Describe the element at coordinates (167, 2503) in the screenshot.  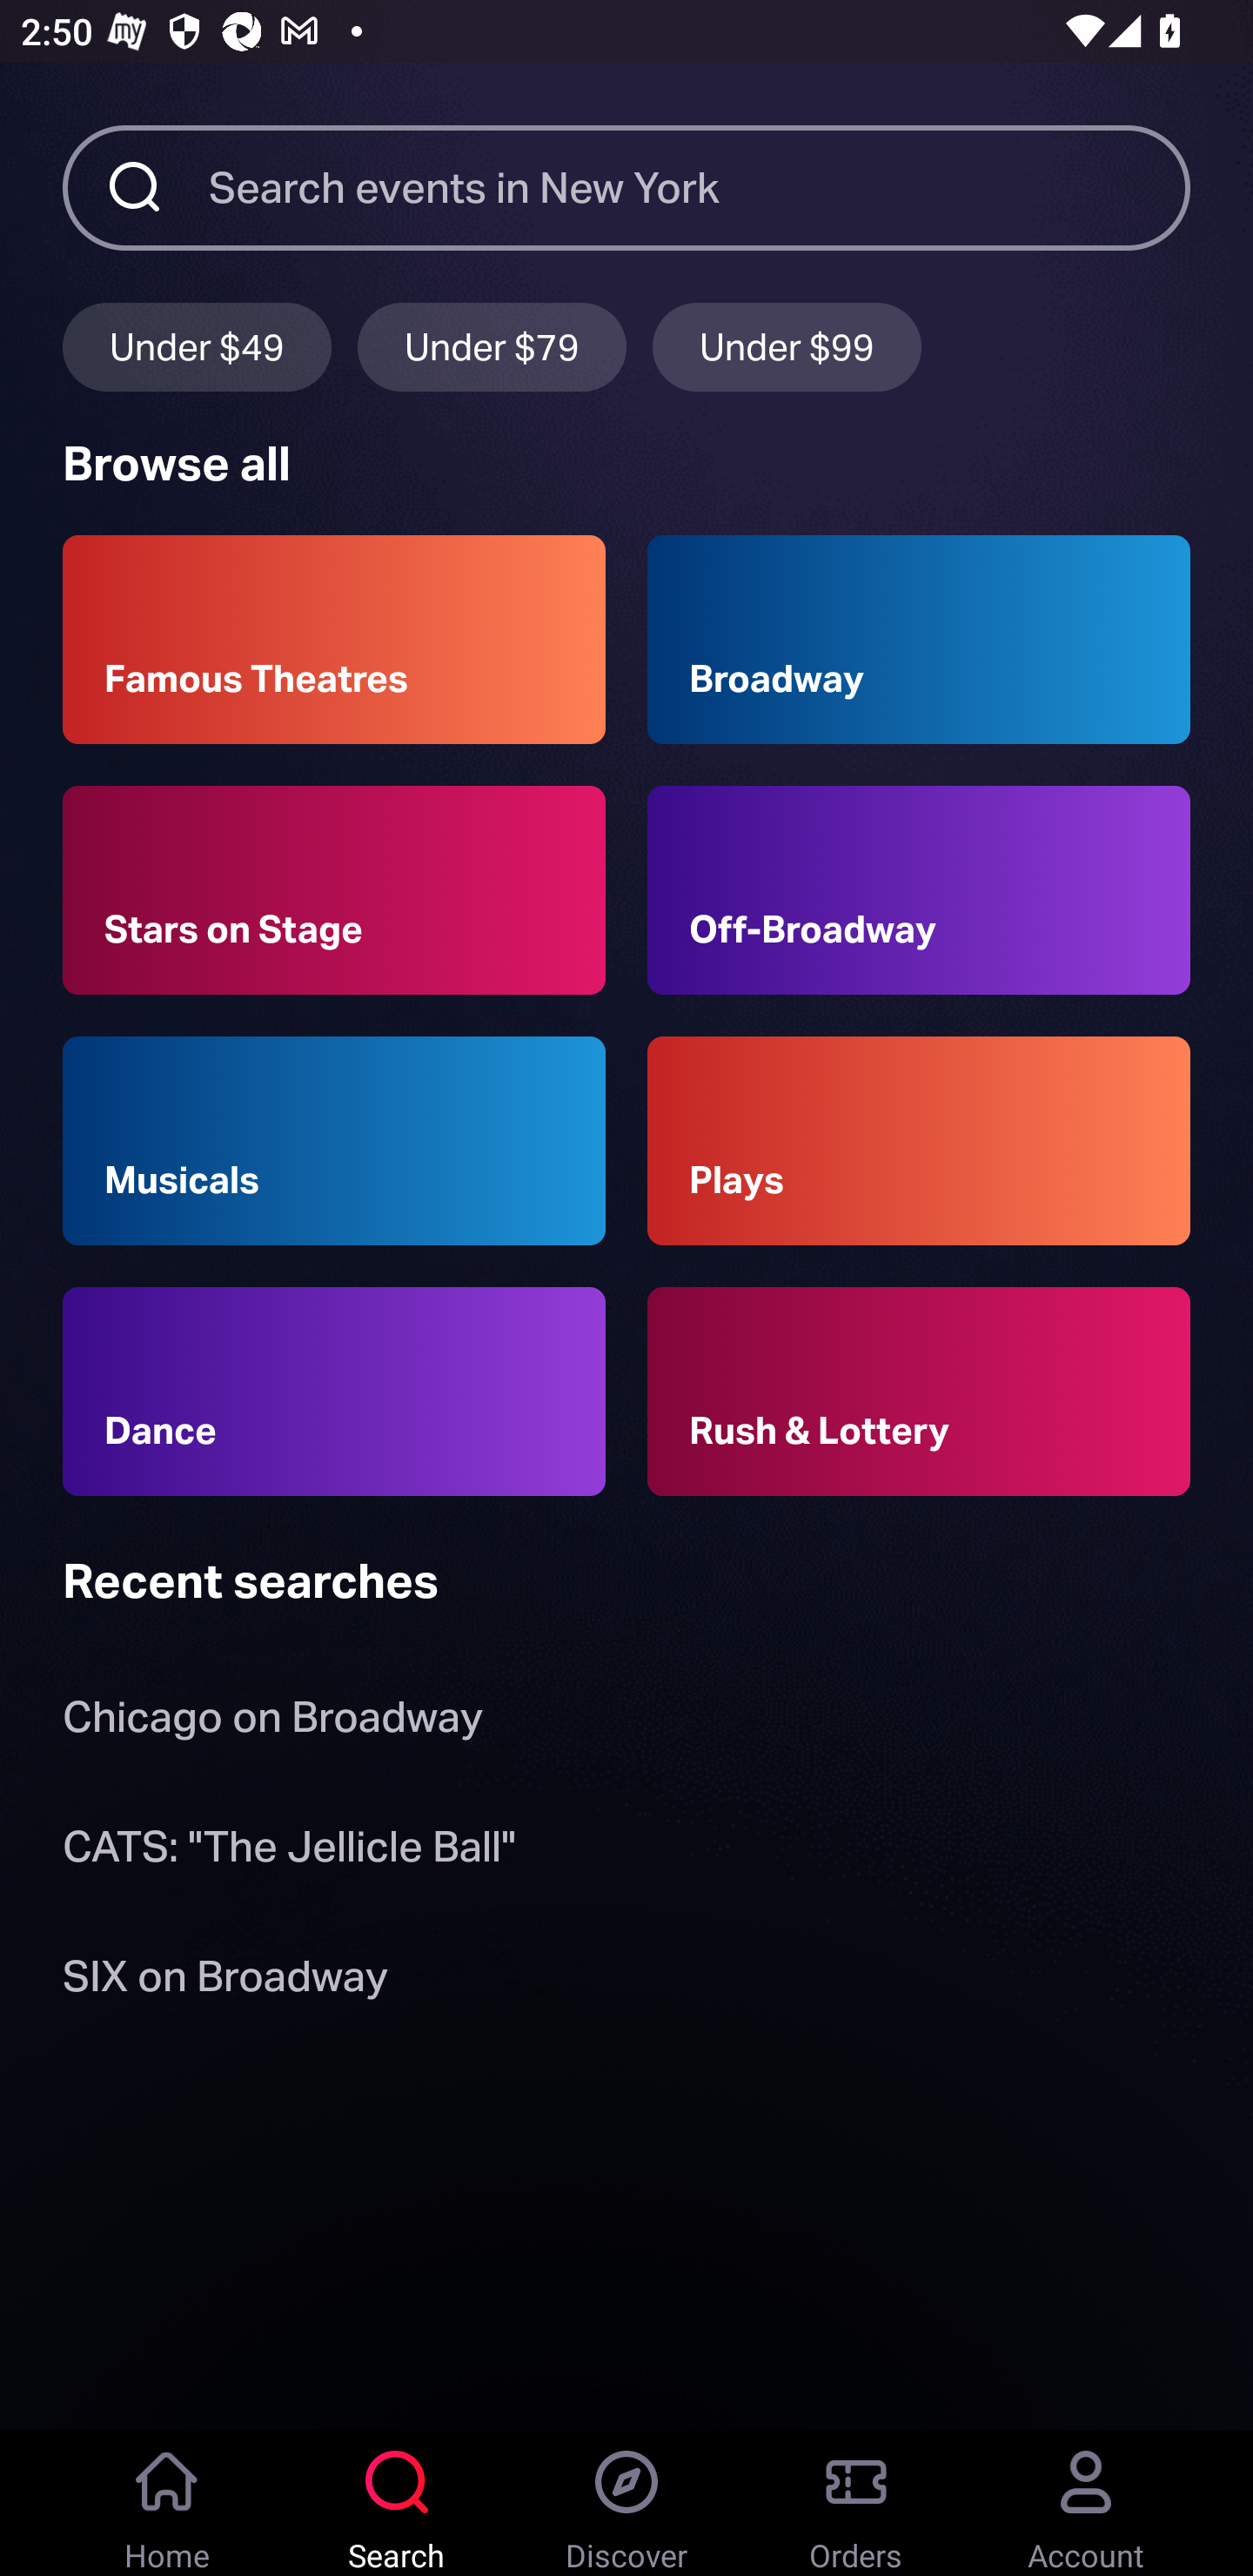
I see `Home` at that location.